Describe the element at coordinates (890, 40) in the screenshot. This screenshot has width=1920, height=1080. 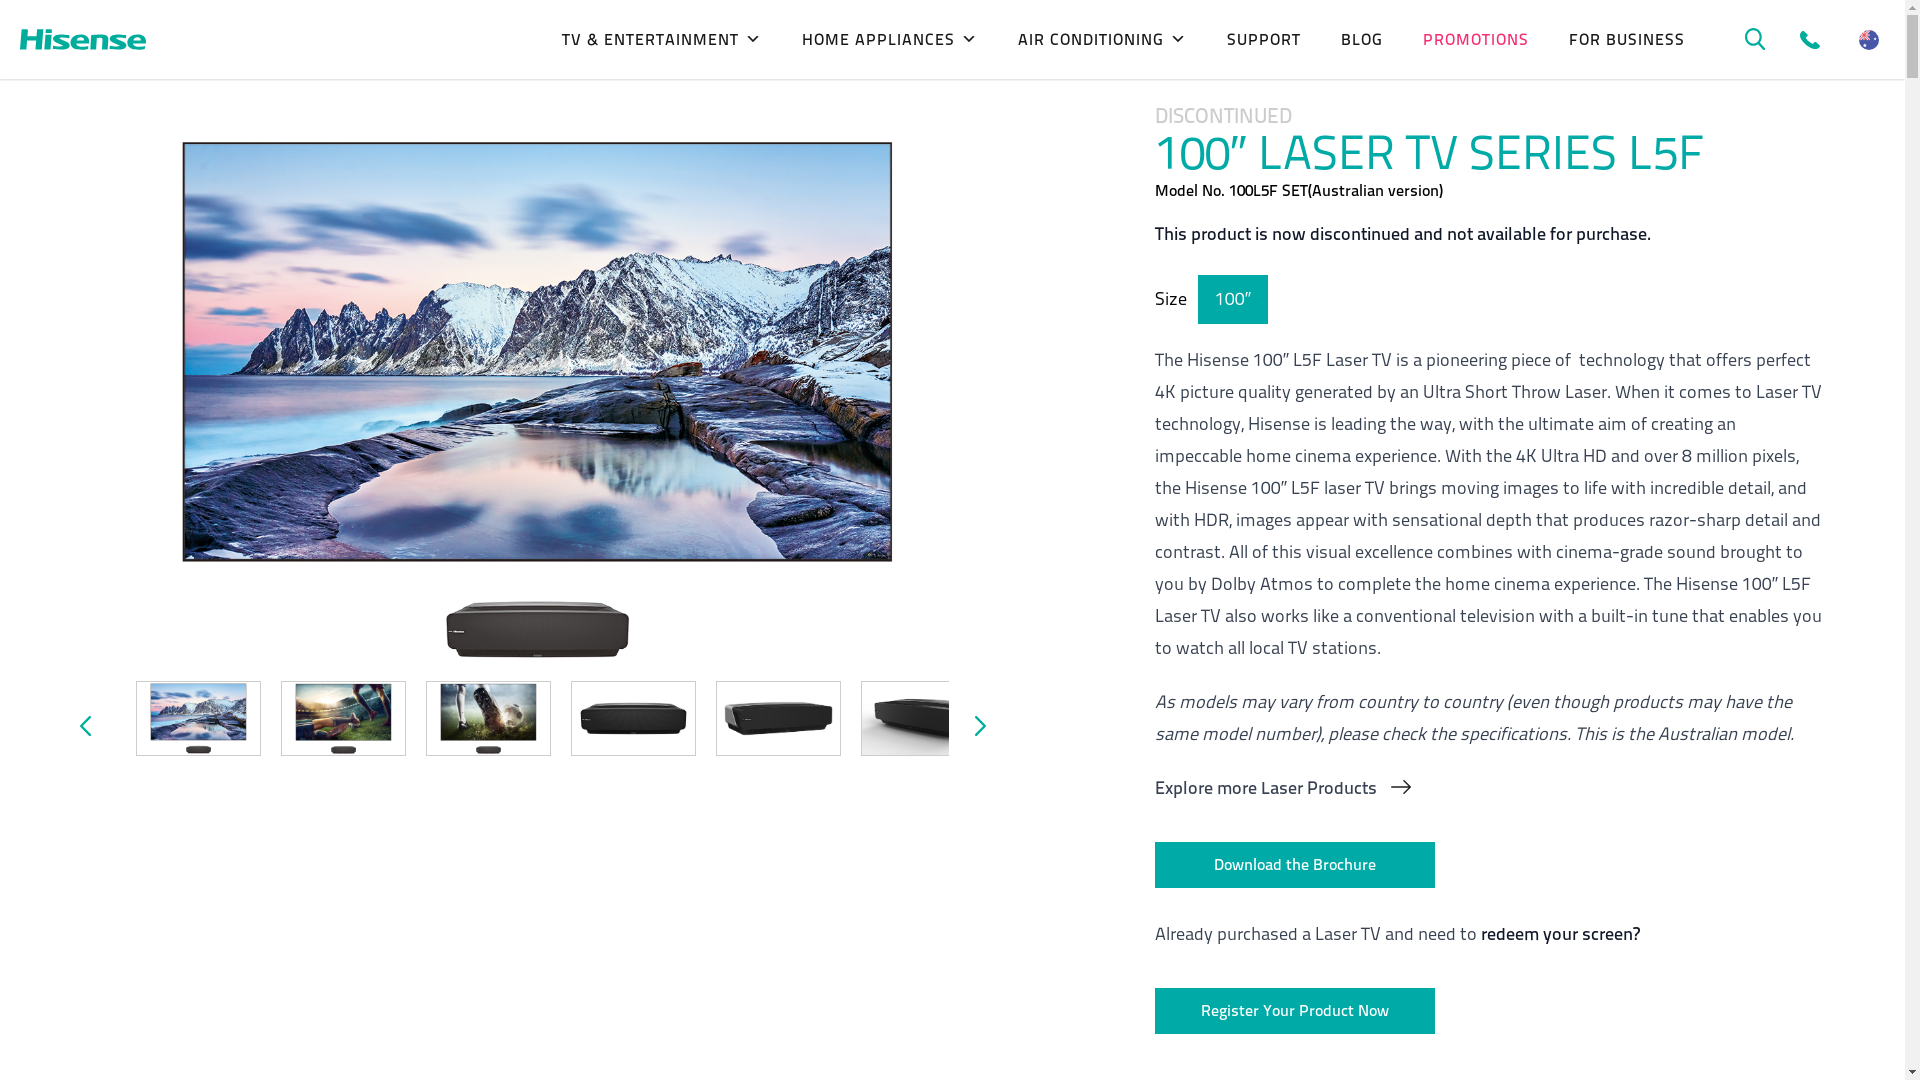
I see `HOME APPLIANCES` at that location.